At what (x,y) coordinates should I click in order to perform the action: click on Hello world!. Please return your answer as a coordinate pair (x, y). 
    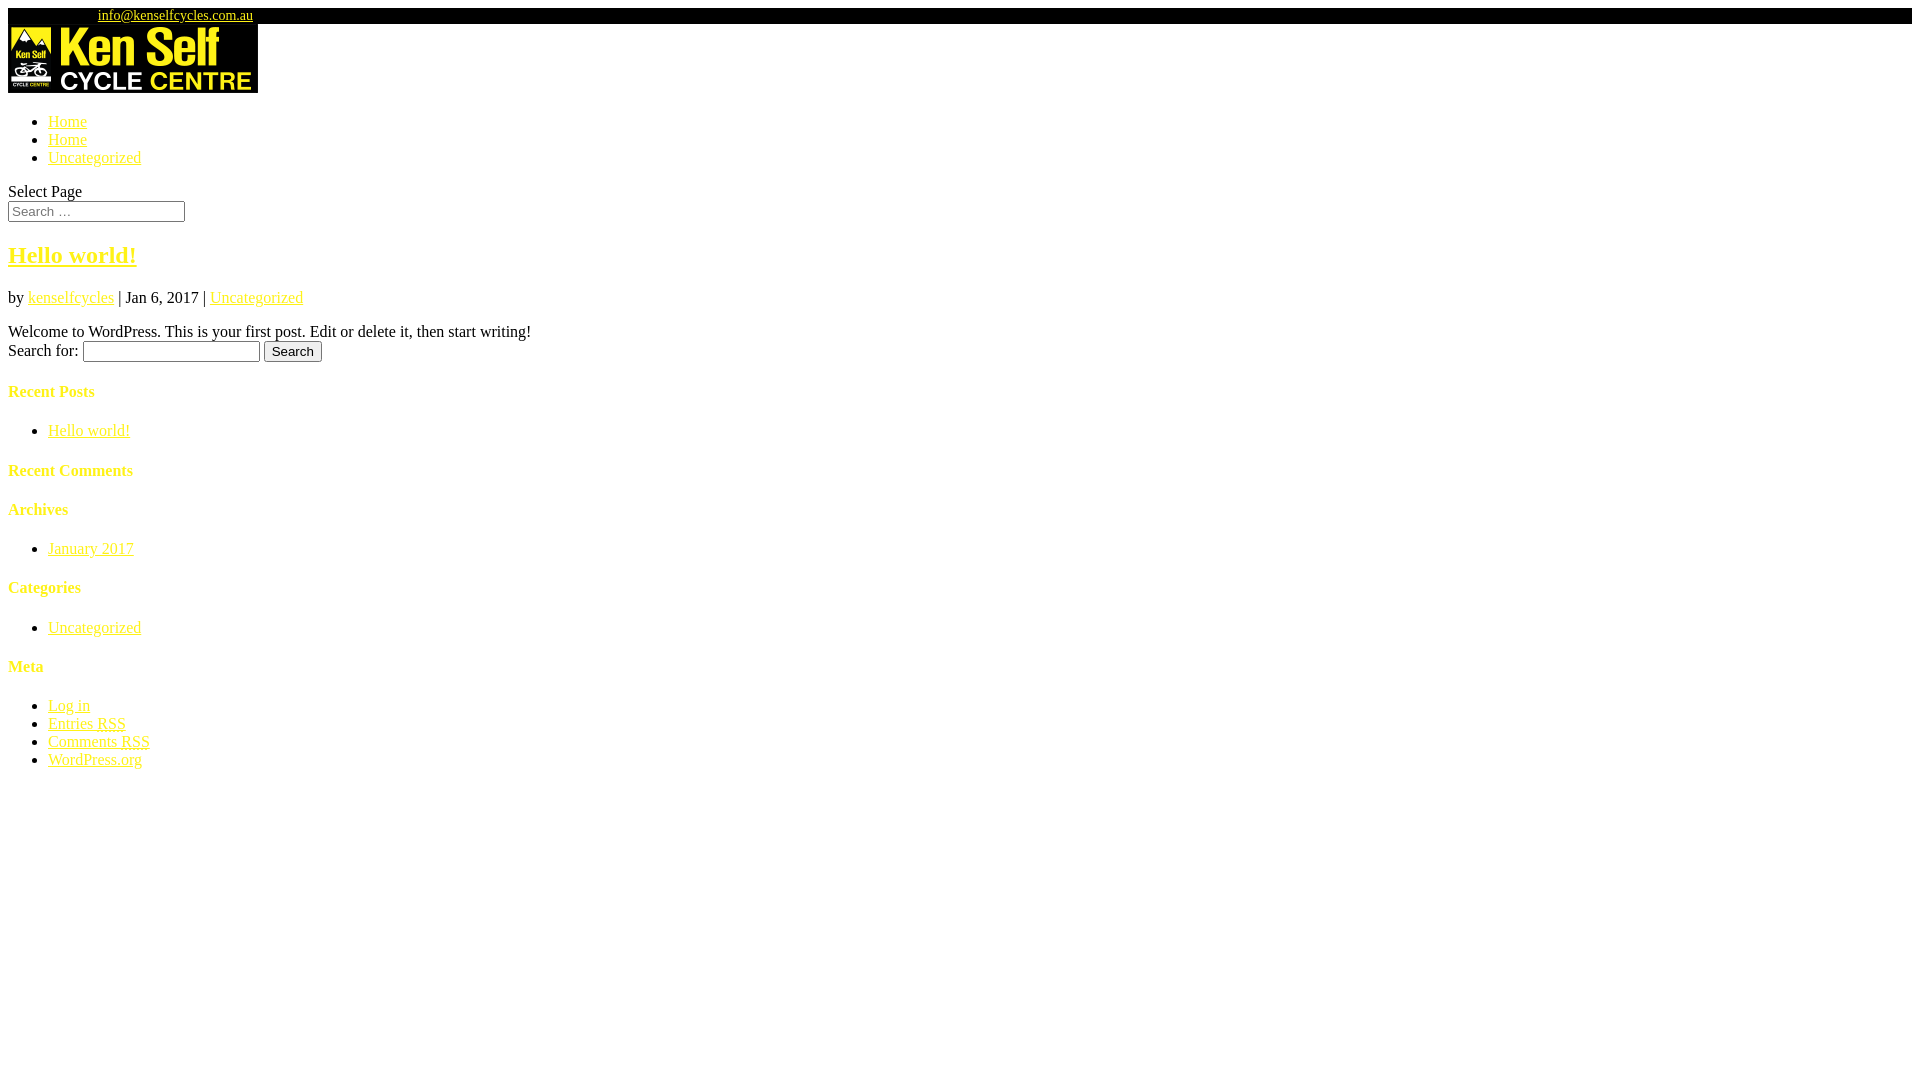
    Looking at the image, I should click on (89, 430).